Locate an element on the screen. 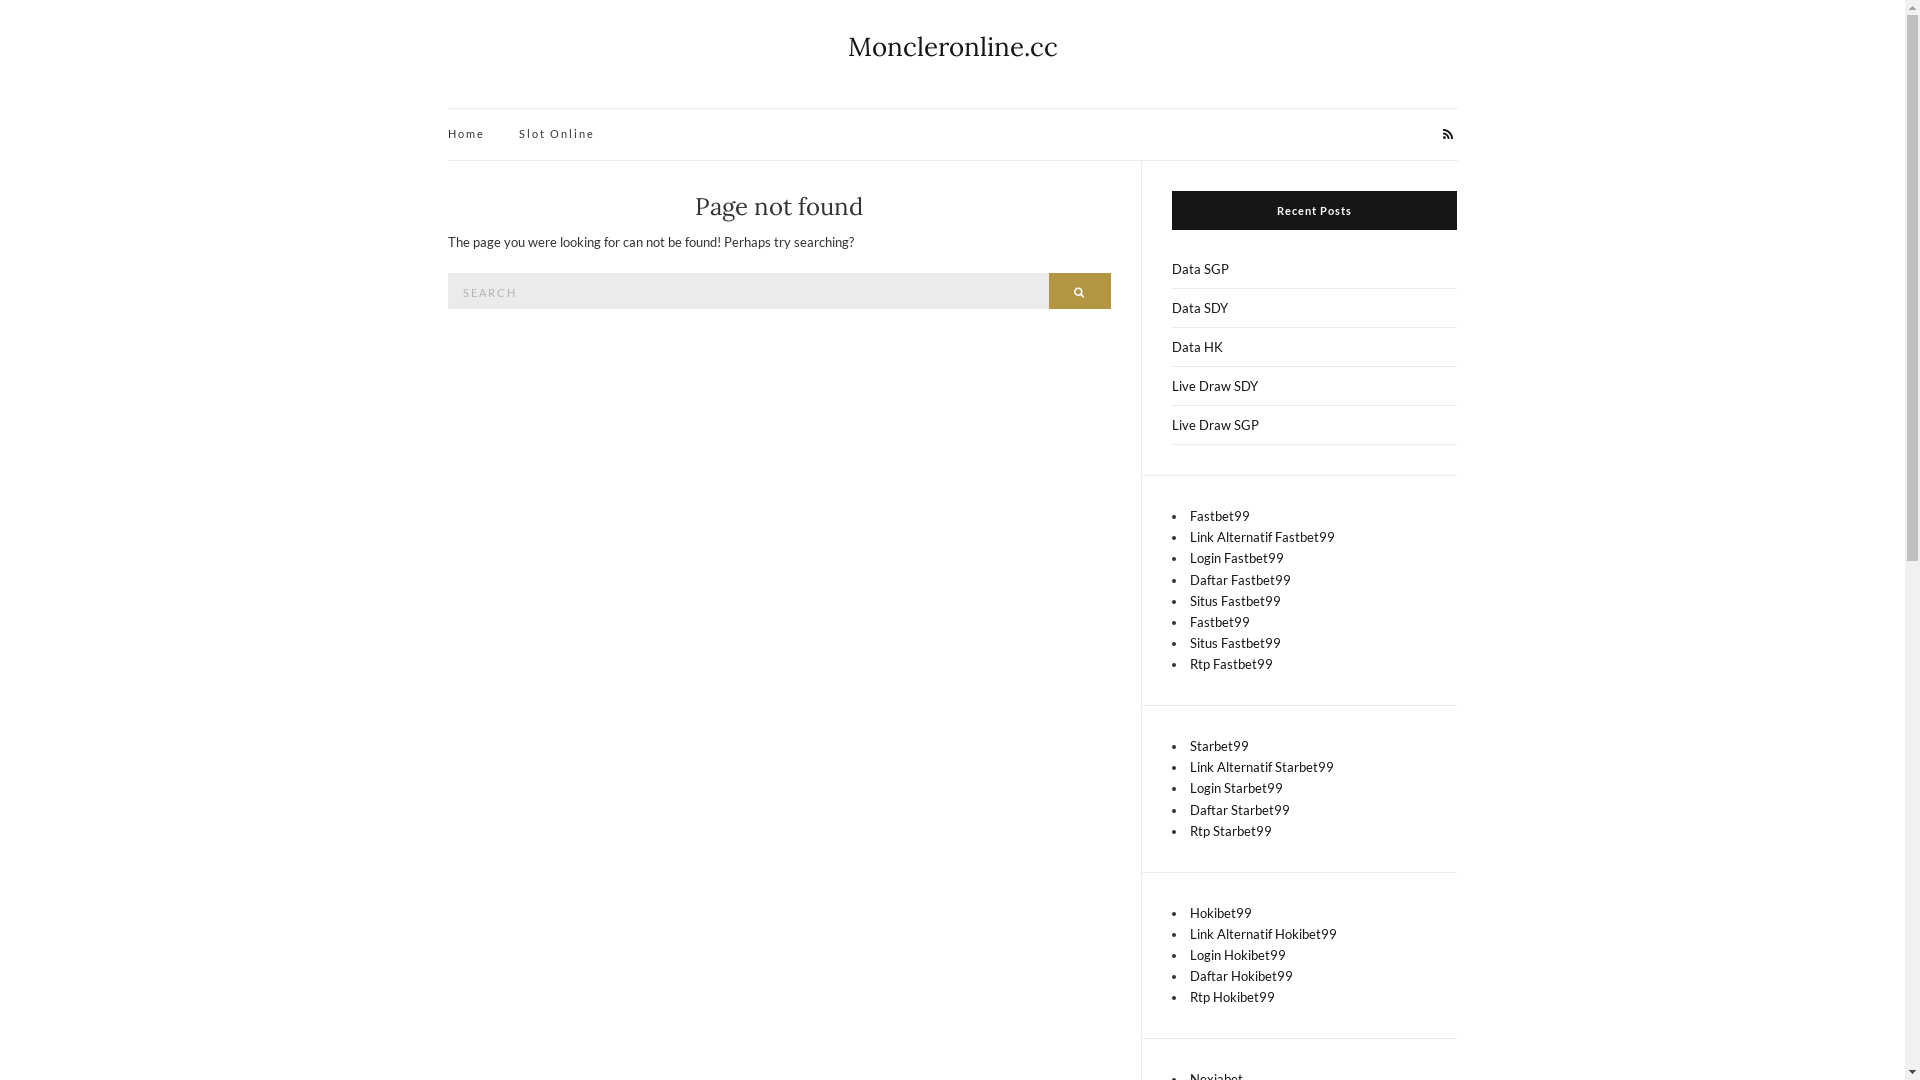 This screenshot has width=1920, height=1080. Link Alternatif Hokibet99 is located at coordinates (1264, 934).